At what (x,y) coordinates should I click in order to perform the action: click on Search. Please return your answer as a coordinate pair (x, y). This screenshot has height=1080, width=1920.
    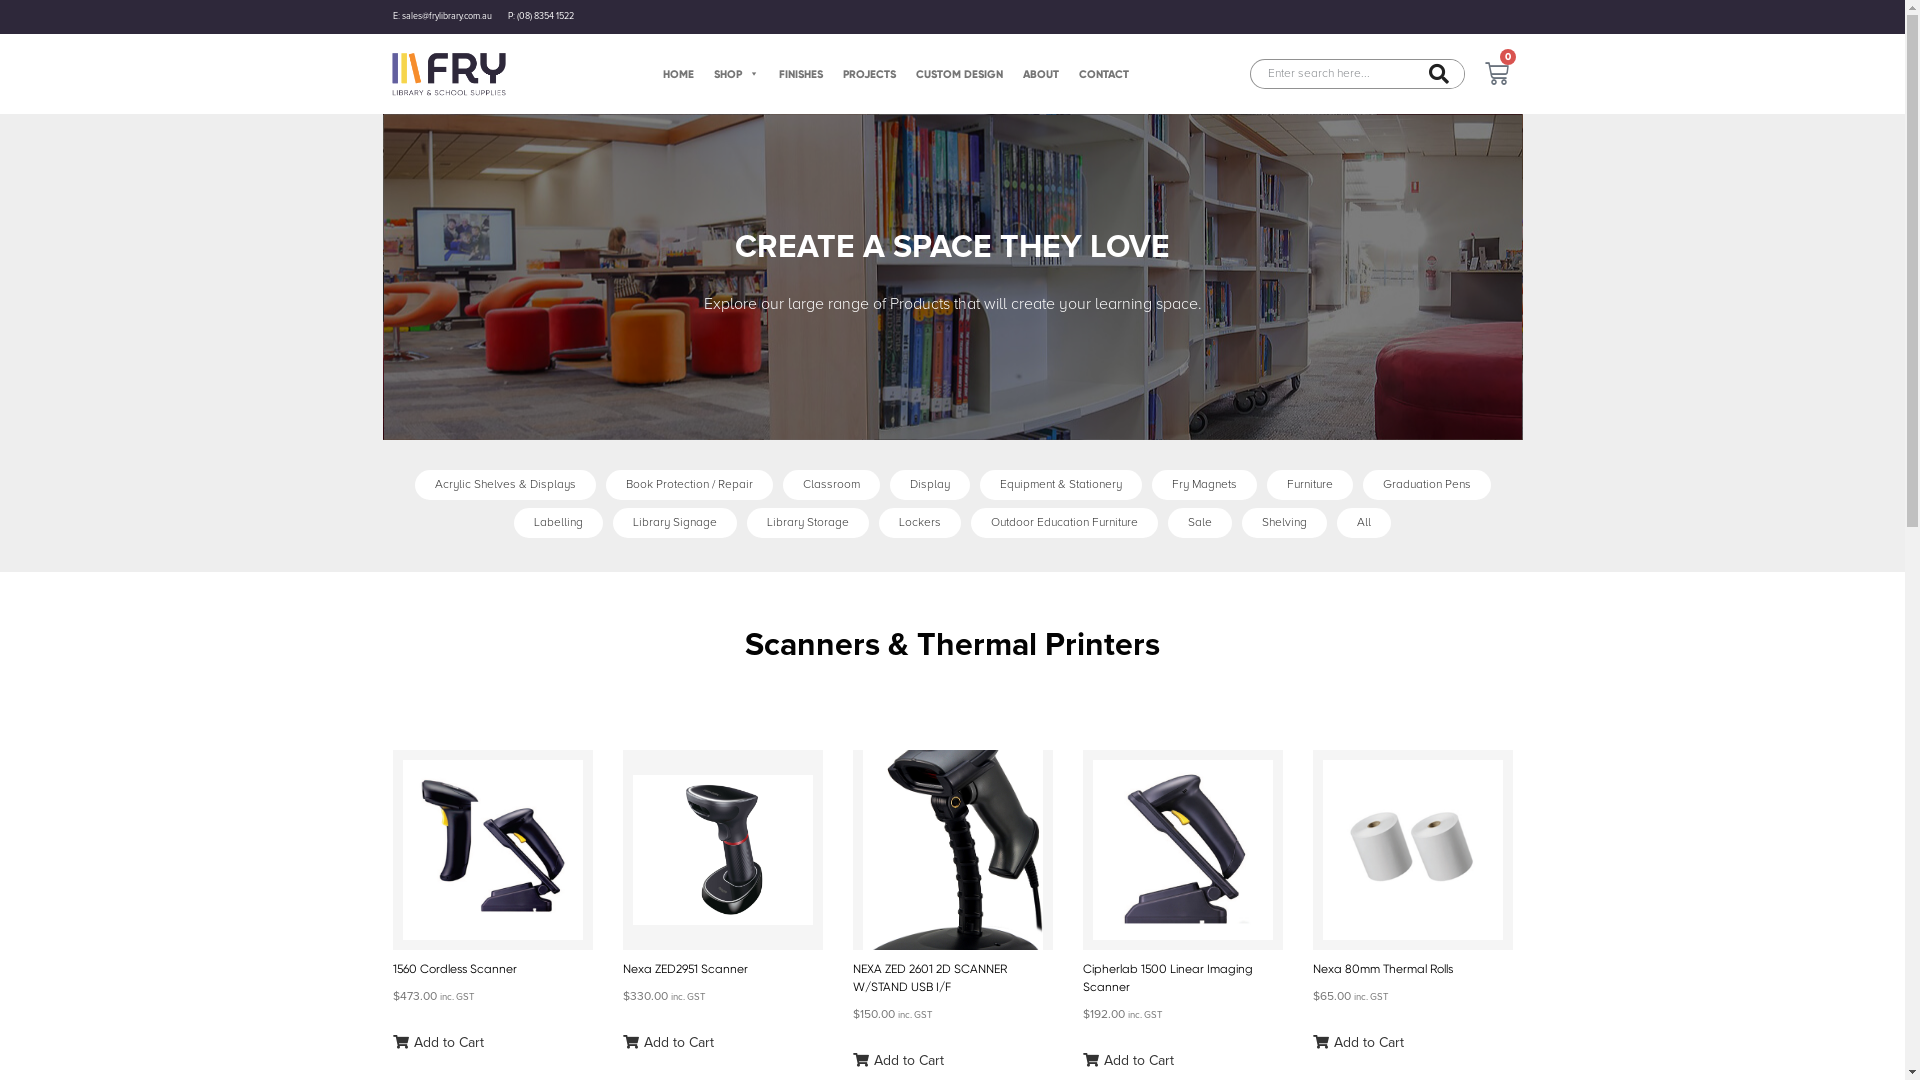
    Looking at the image, I should click on (1439, 74).